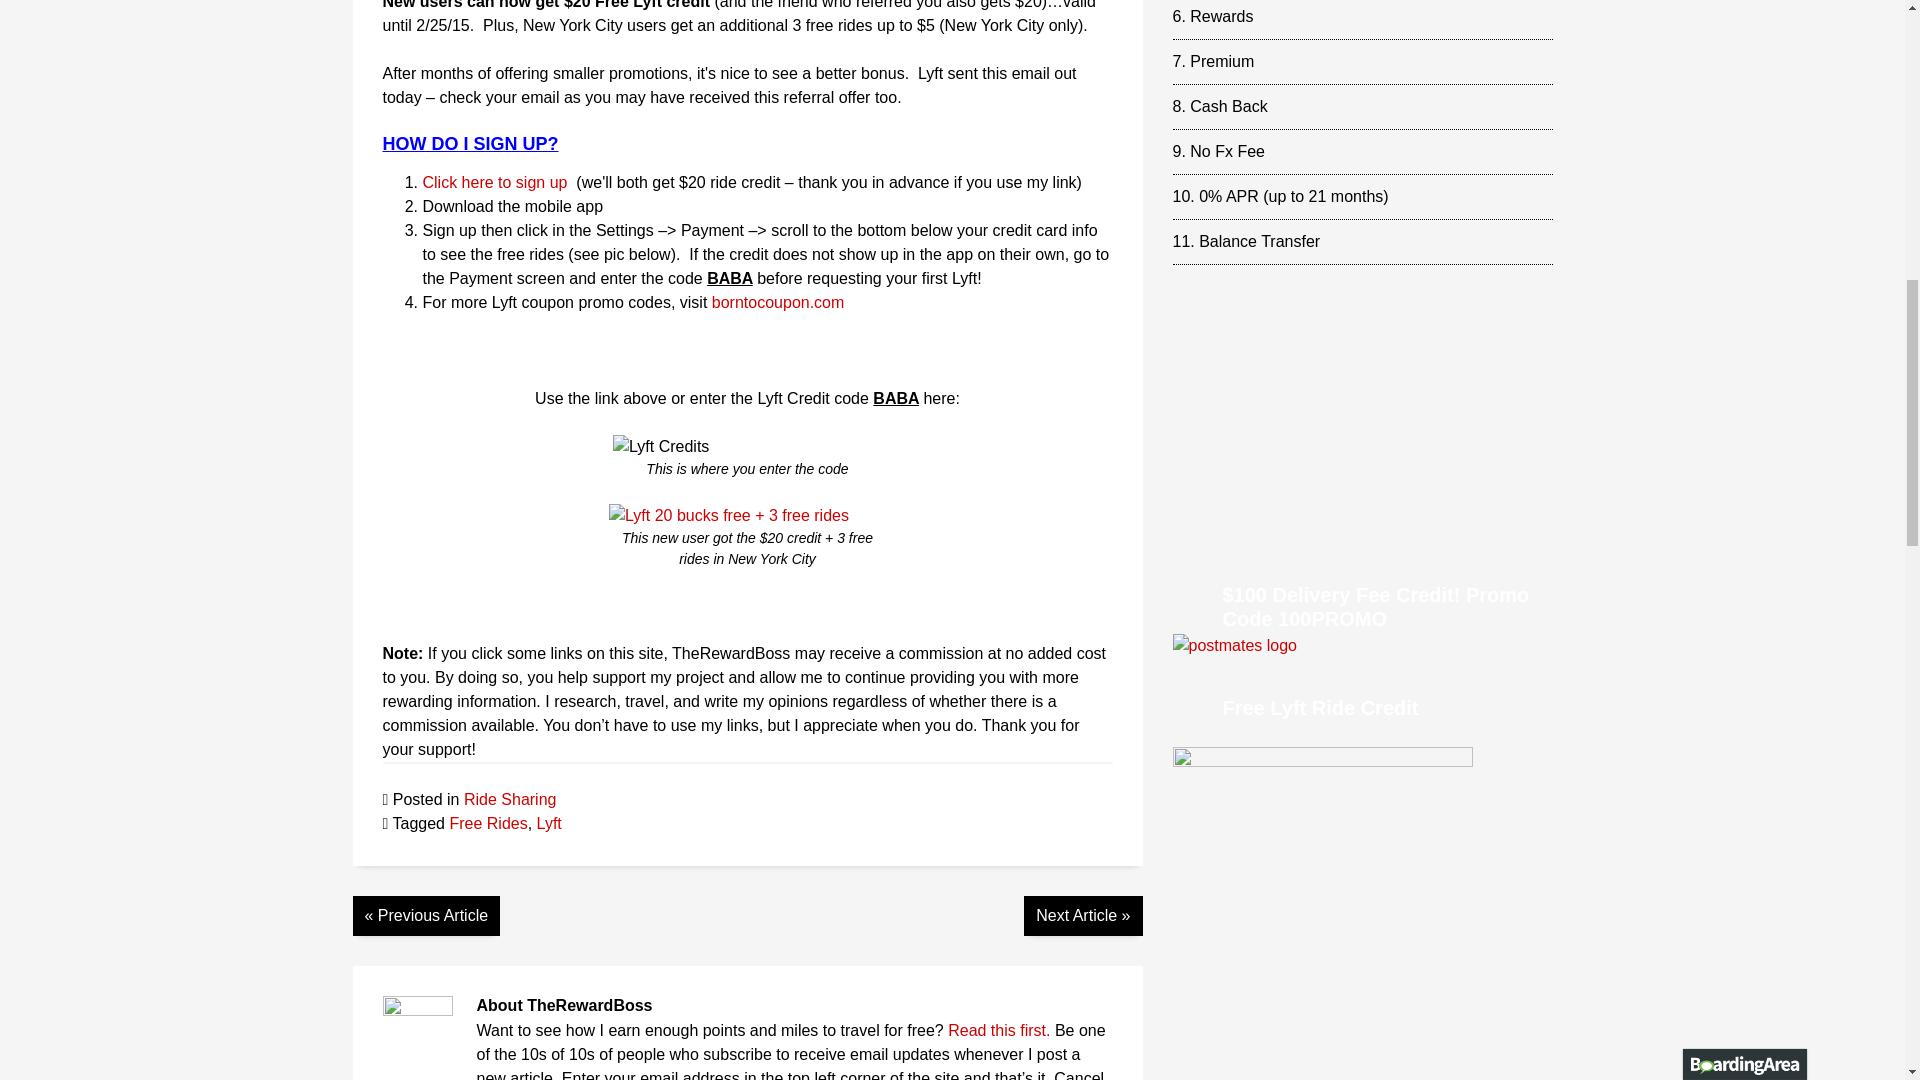 This screenshot has height=1080, width=1920. Describe the element at coordinates (778, 302) in the screenshot. I see `borntocoupon.com` at that location.